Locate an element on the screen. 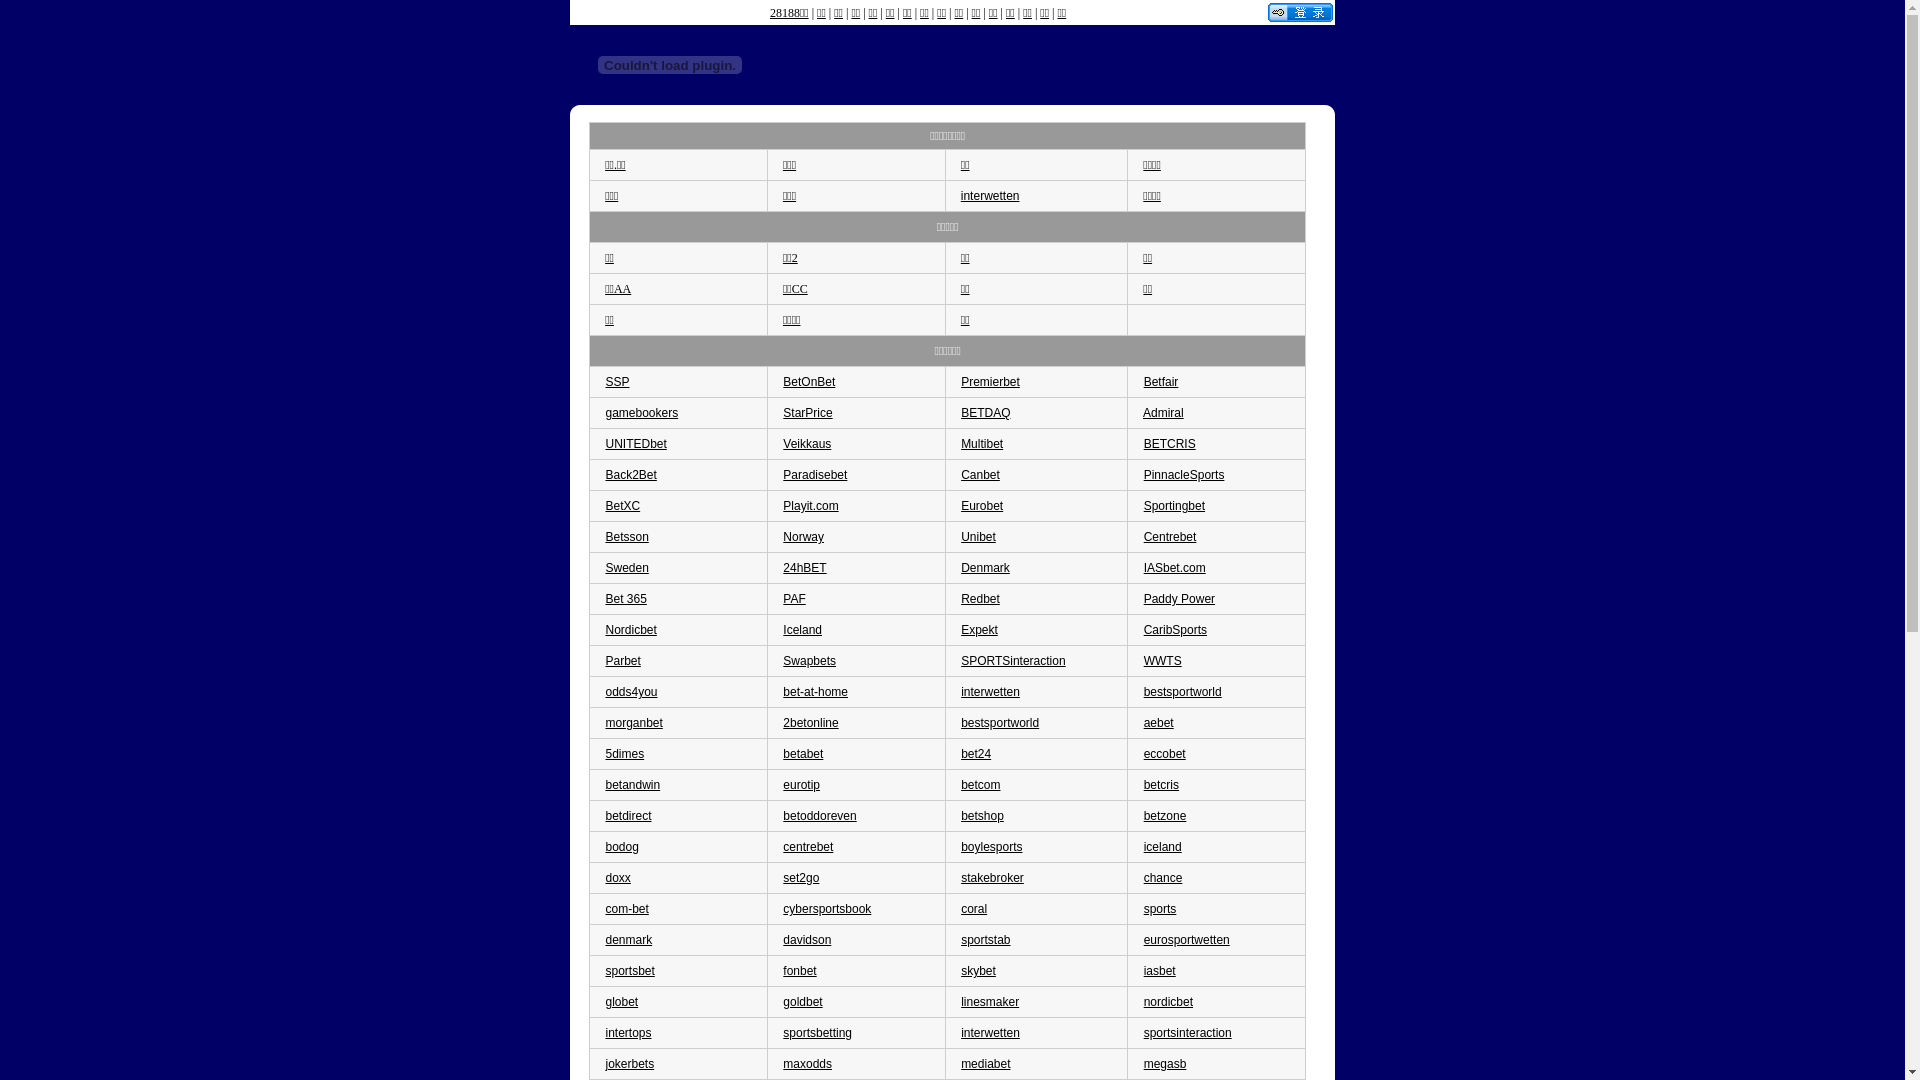  Multibet is located at coordinates (982, 444).